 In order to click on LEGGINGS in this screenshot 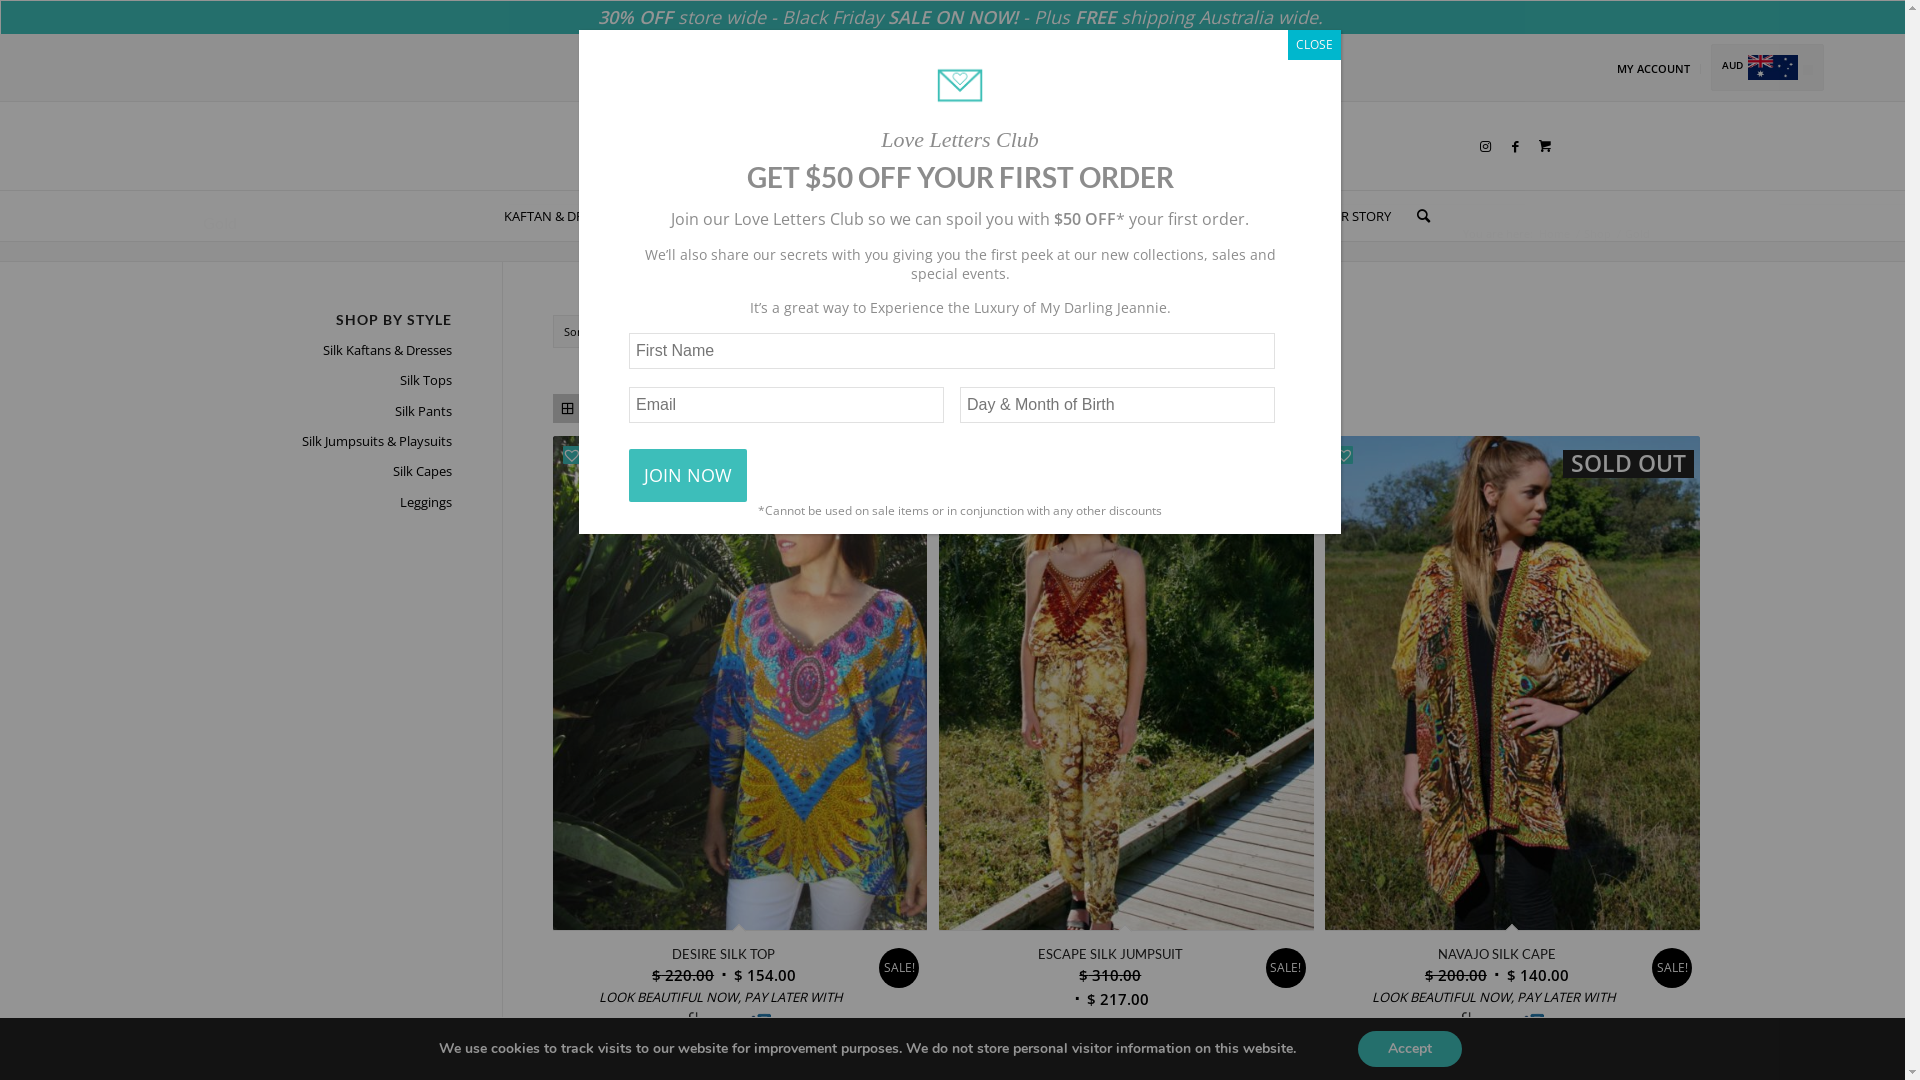, I will do `click(1027, 216)`.